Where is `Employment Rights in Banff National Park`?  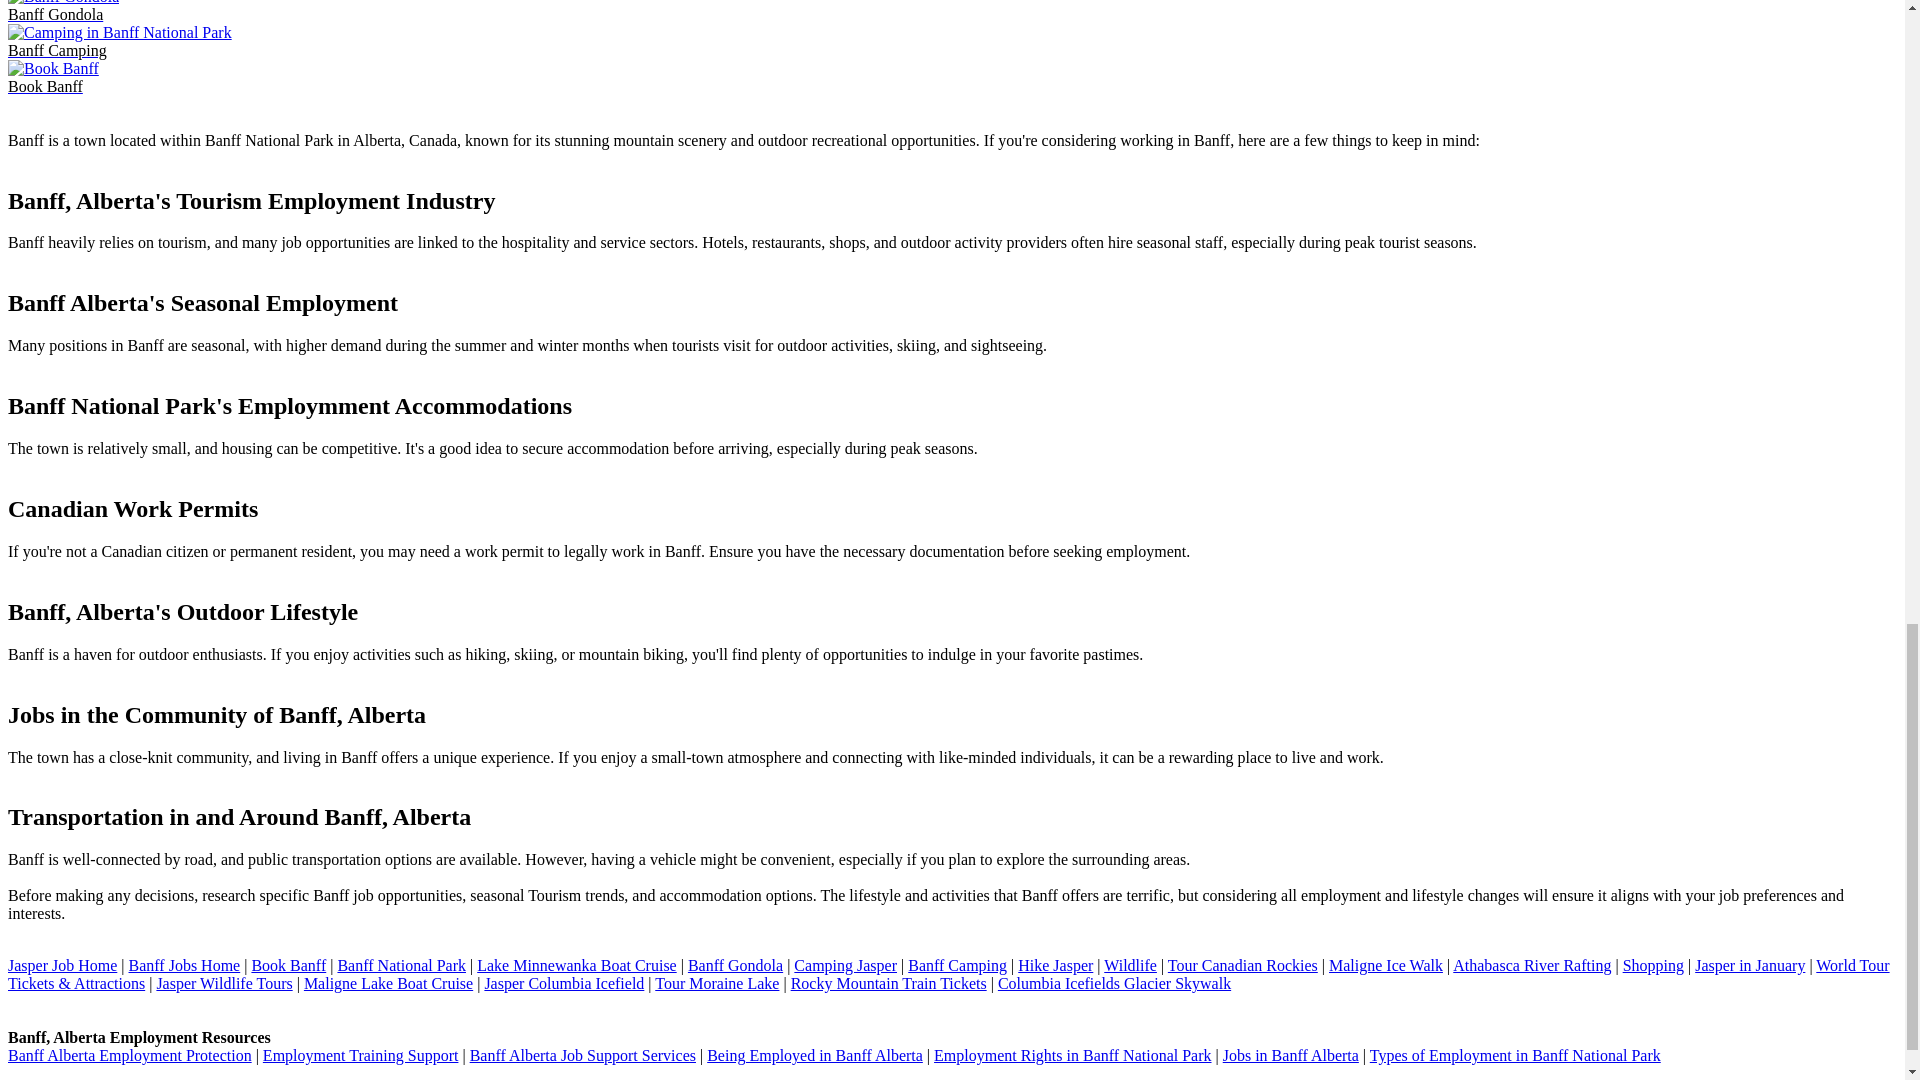
Employment Rights in Banff National Park is located at coordinates (1072, 1054).